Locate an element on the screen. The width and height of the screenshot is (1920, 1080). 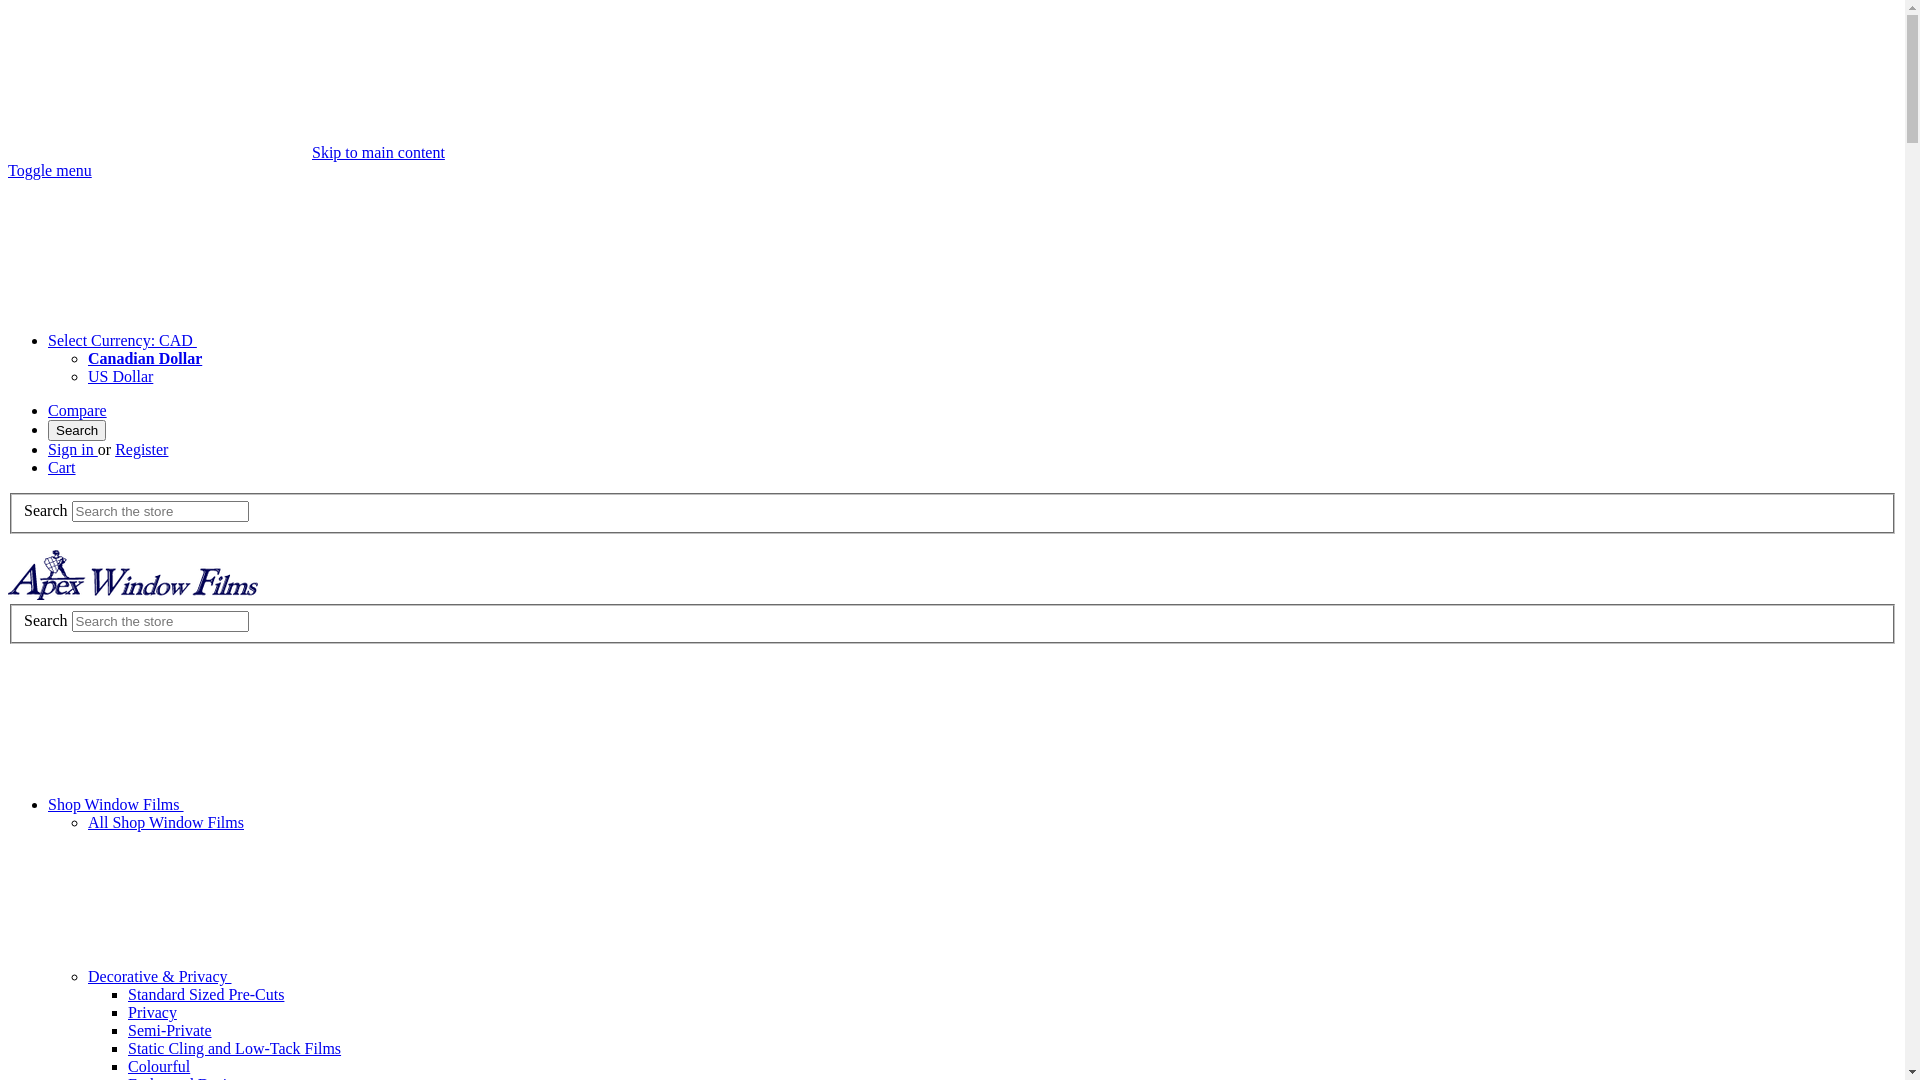
Semi-Private is located at coordinates (170, 1030).